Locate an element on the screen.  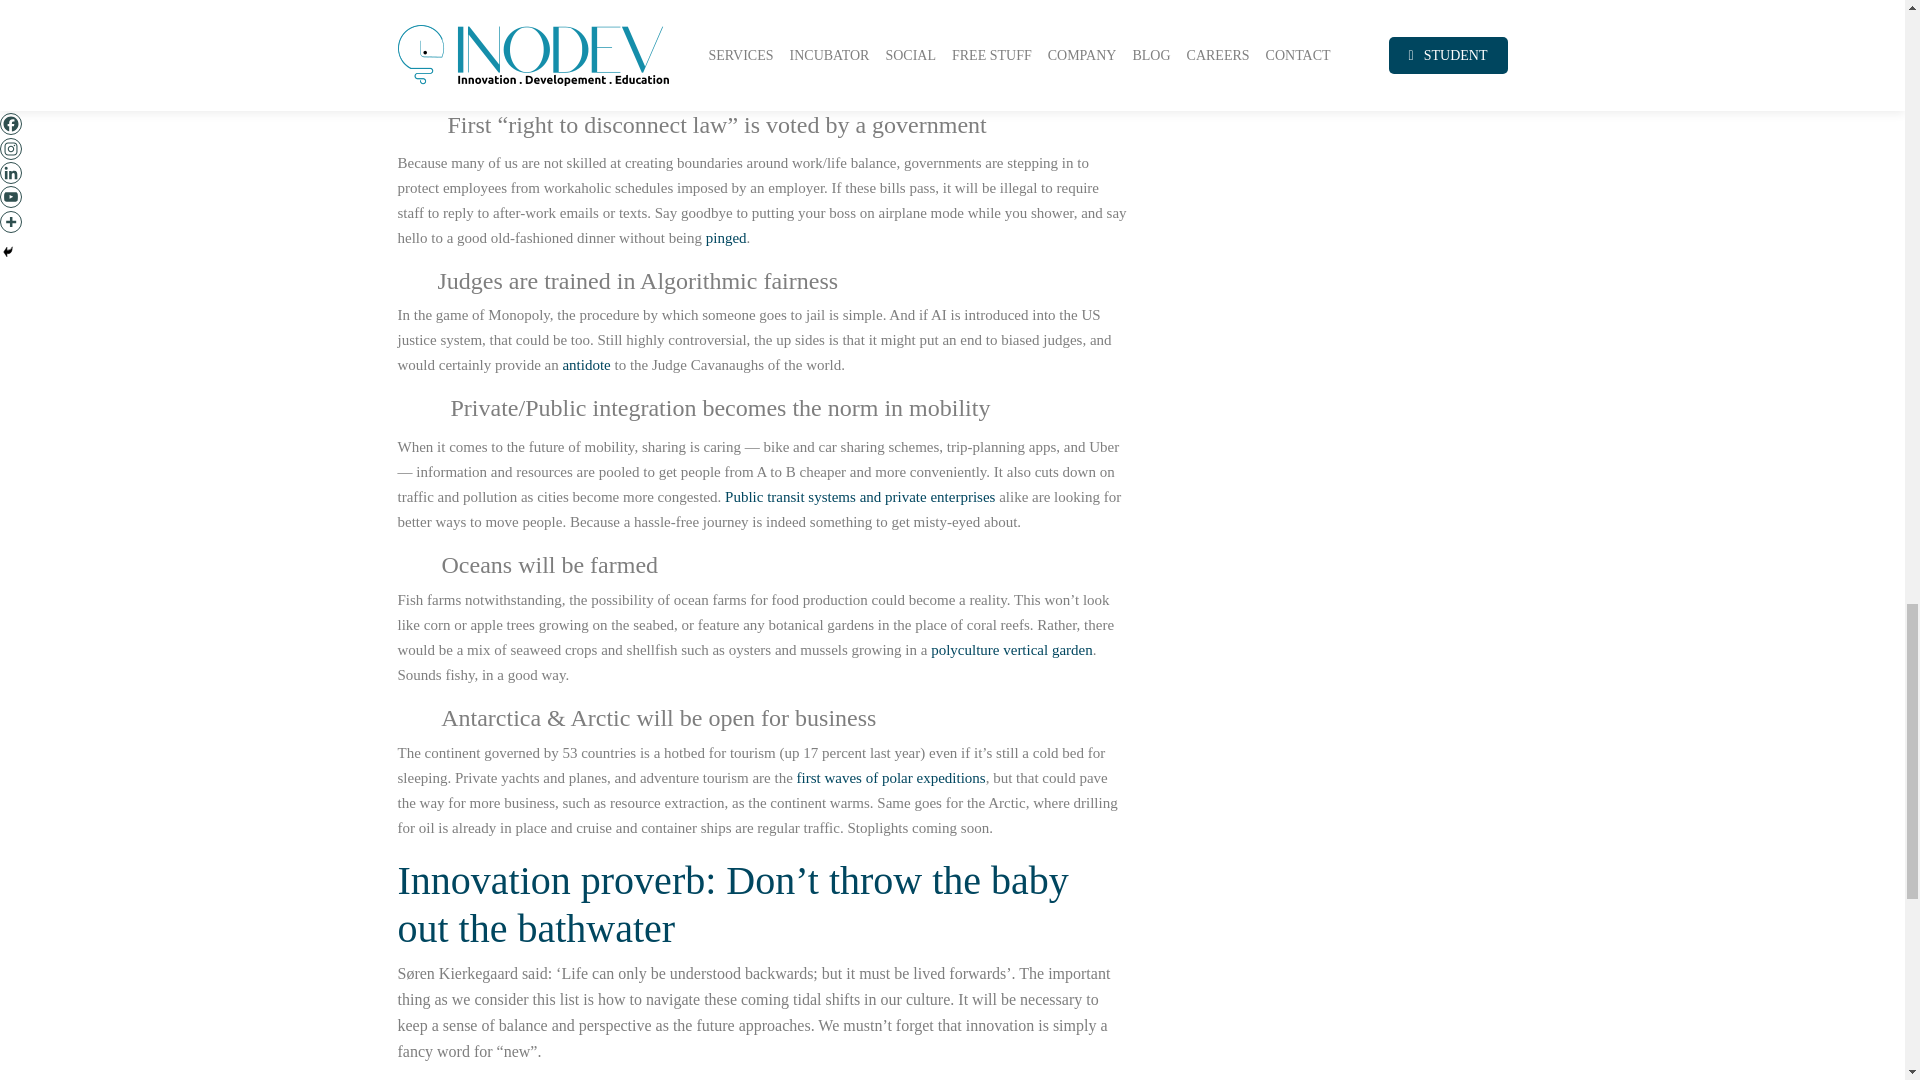
Calm is located at coordinates (556, 31).